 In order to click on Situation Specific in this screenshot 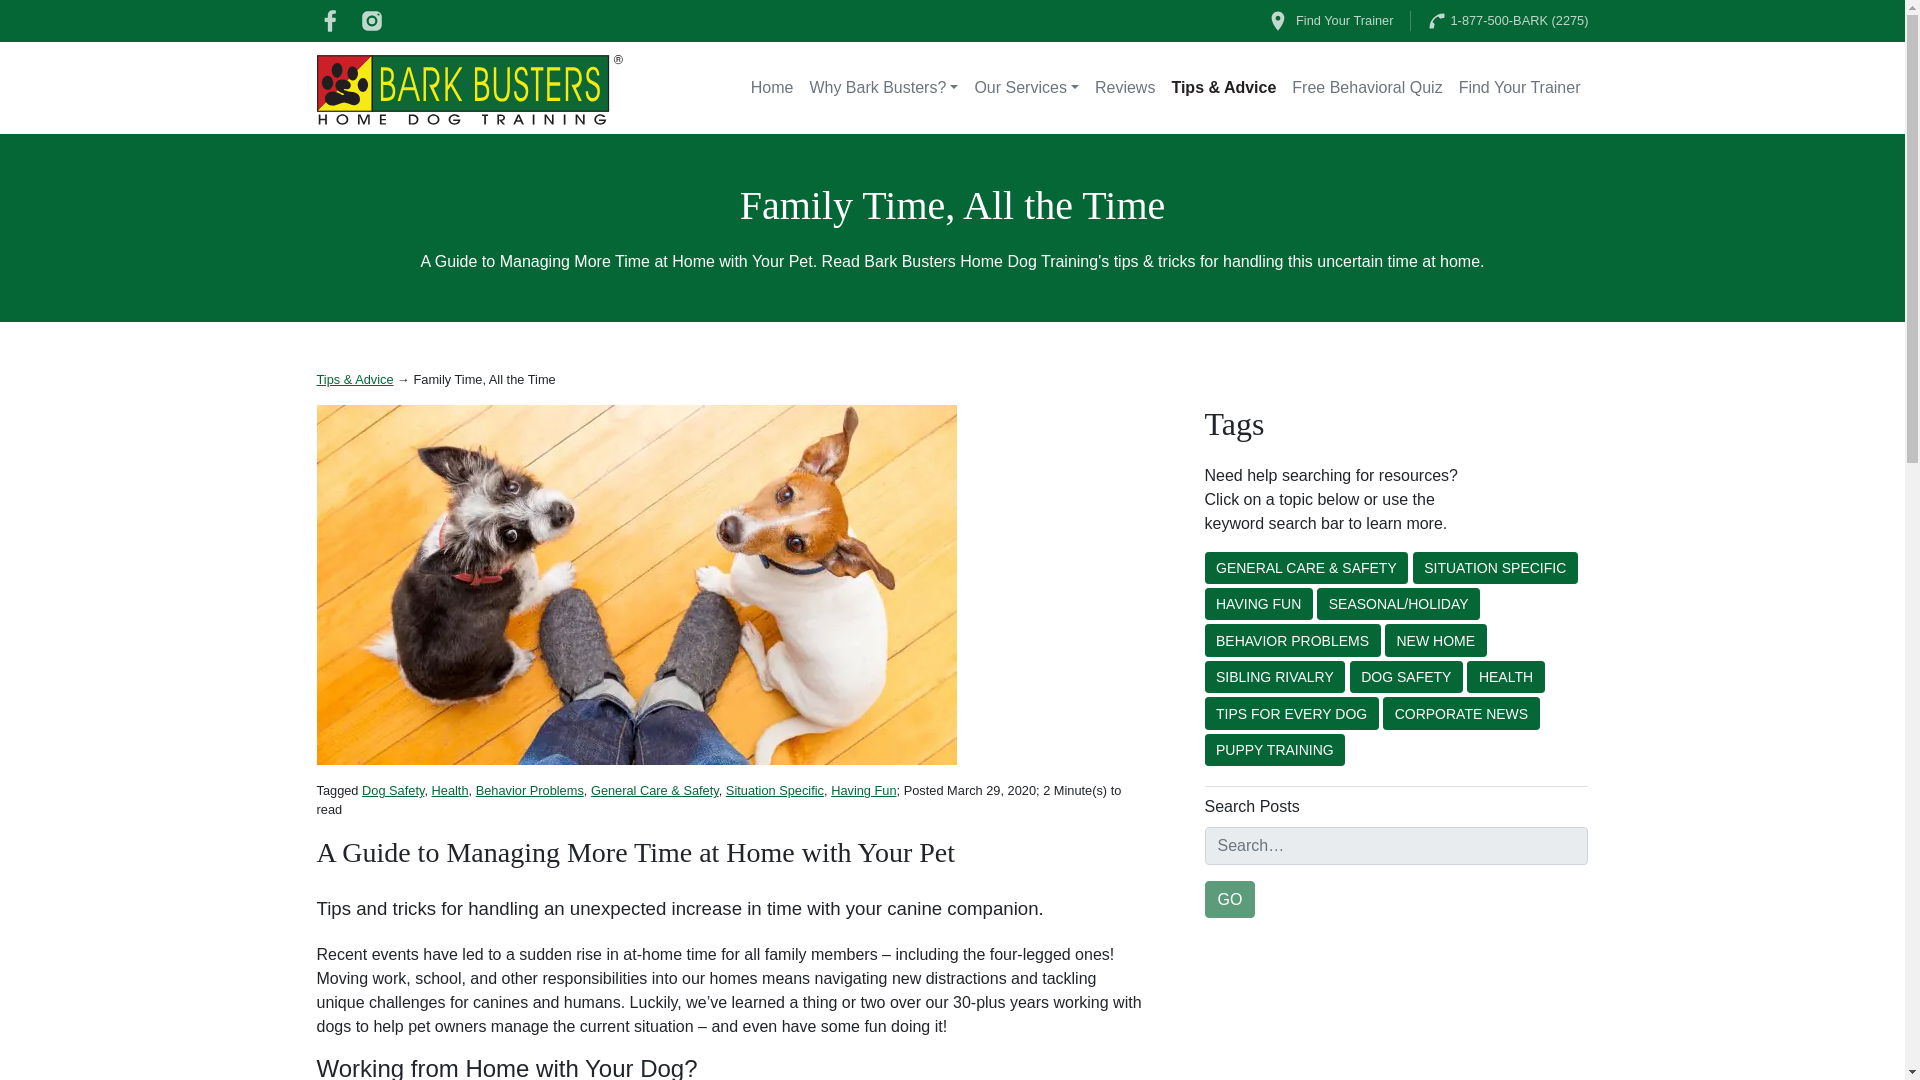, I will do `click(774, 790)`.